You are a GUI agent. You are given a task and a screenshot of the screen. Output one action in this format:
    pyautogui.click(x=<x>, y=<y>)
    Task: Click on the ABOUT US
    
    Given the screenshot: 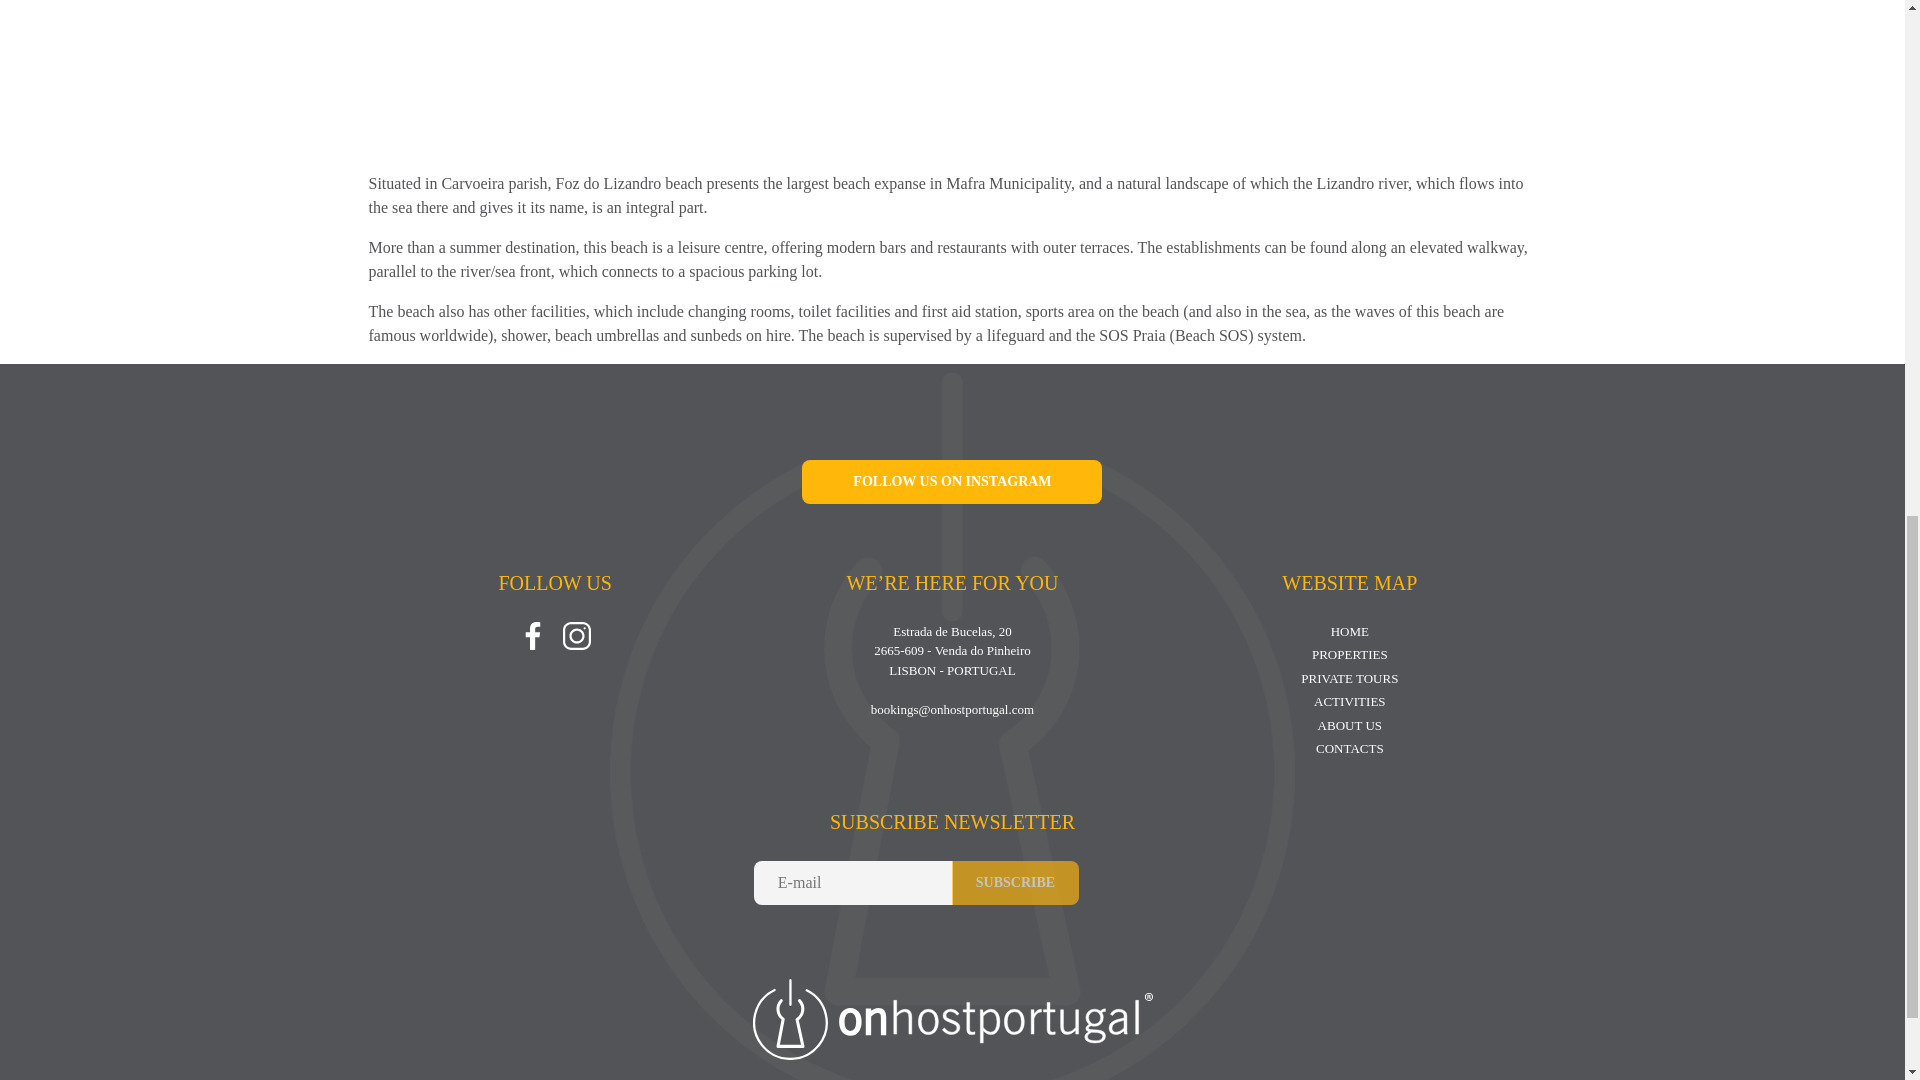 What is the action you would take?
    pyautogui.click(x=1350, y=726)
    